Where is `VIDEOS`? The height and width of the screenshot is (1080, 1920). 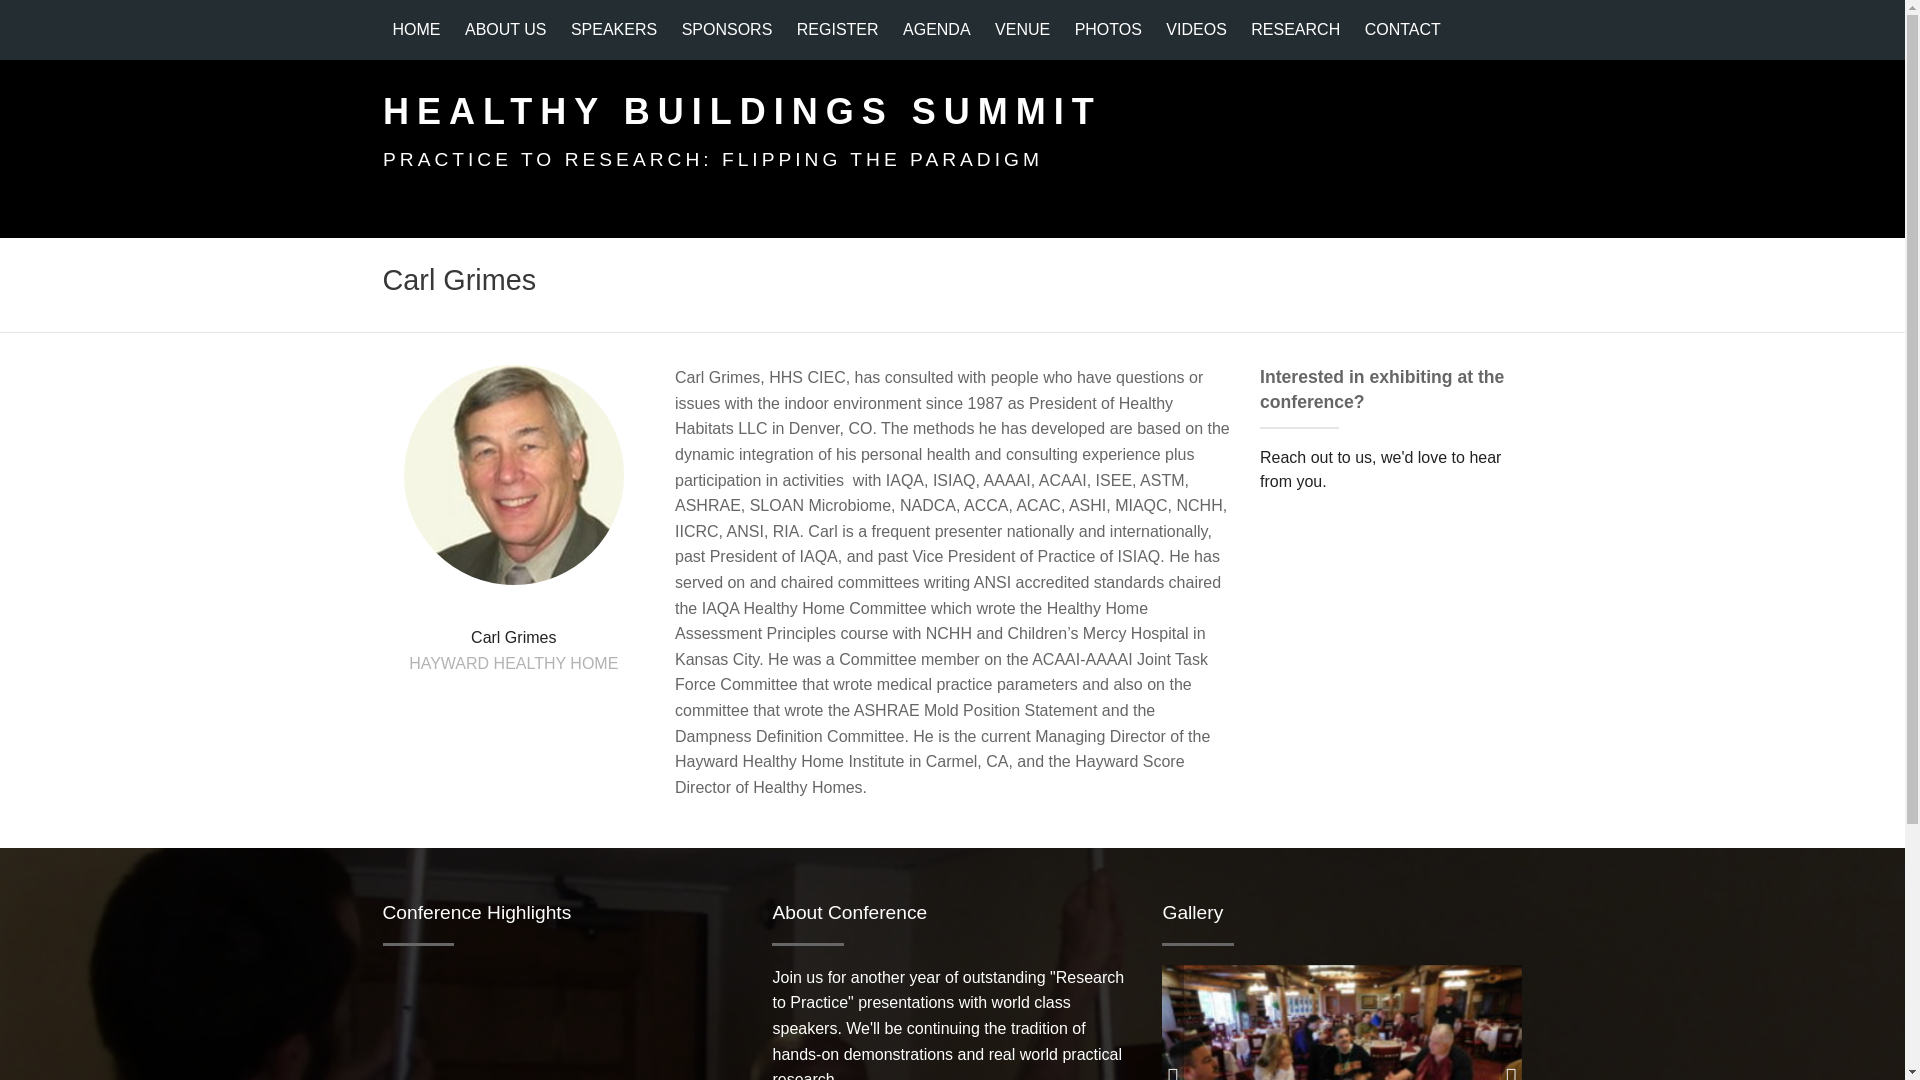
VIDEOS is located at coordinates (1196, 30).